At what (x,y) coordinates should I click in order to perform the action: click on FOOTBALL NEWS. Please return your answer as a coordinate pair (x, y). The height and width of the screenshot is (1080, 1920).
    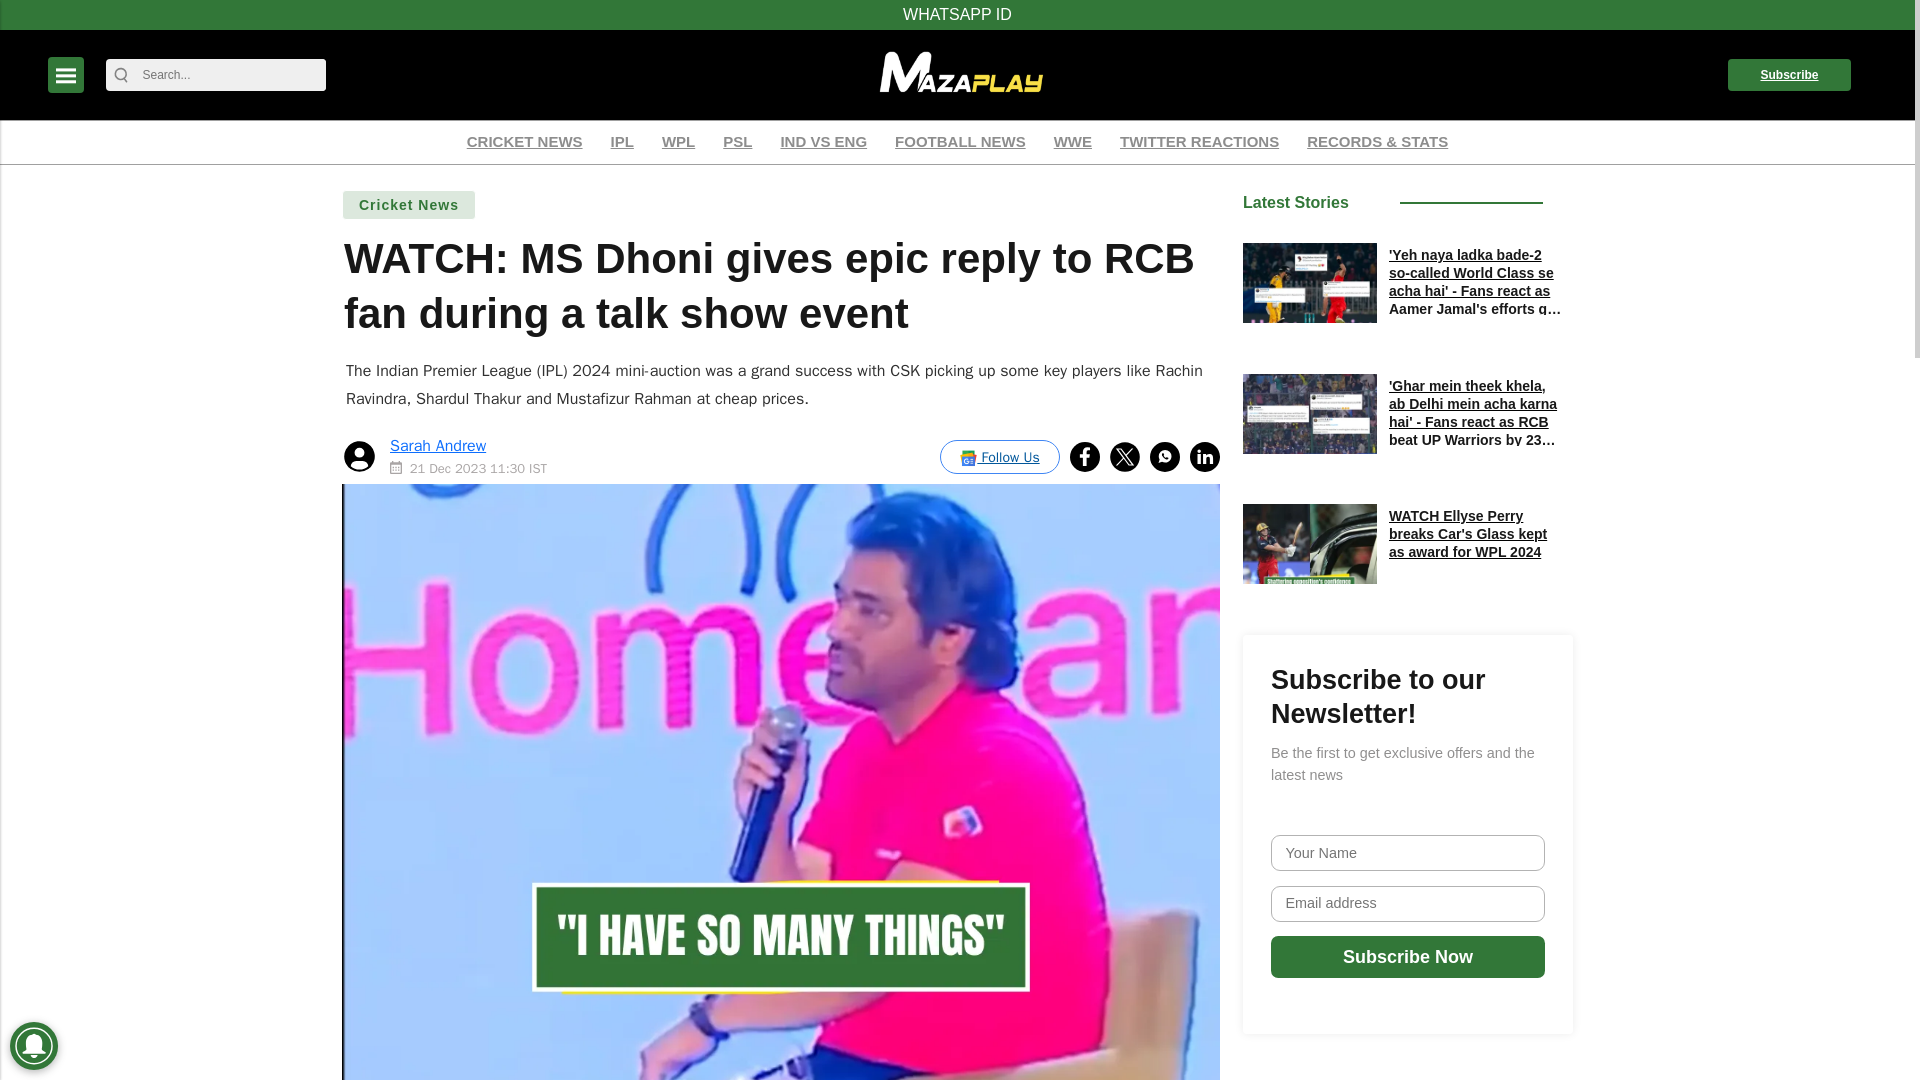
    Looking at the image, I should click on (960, 142).